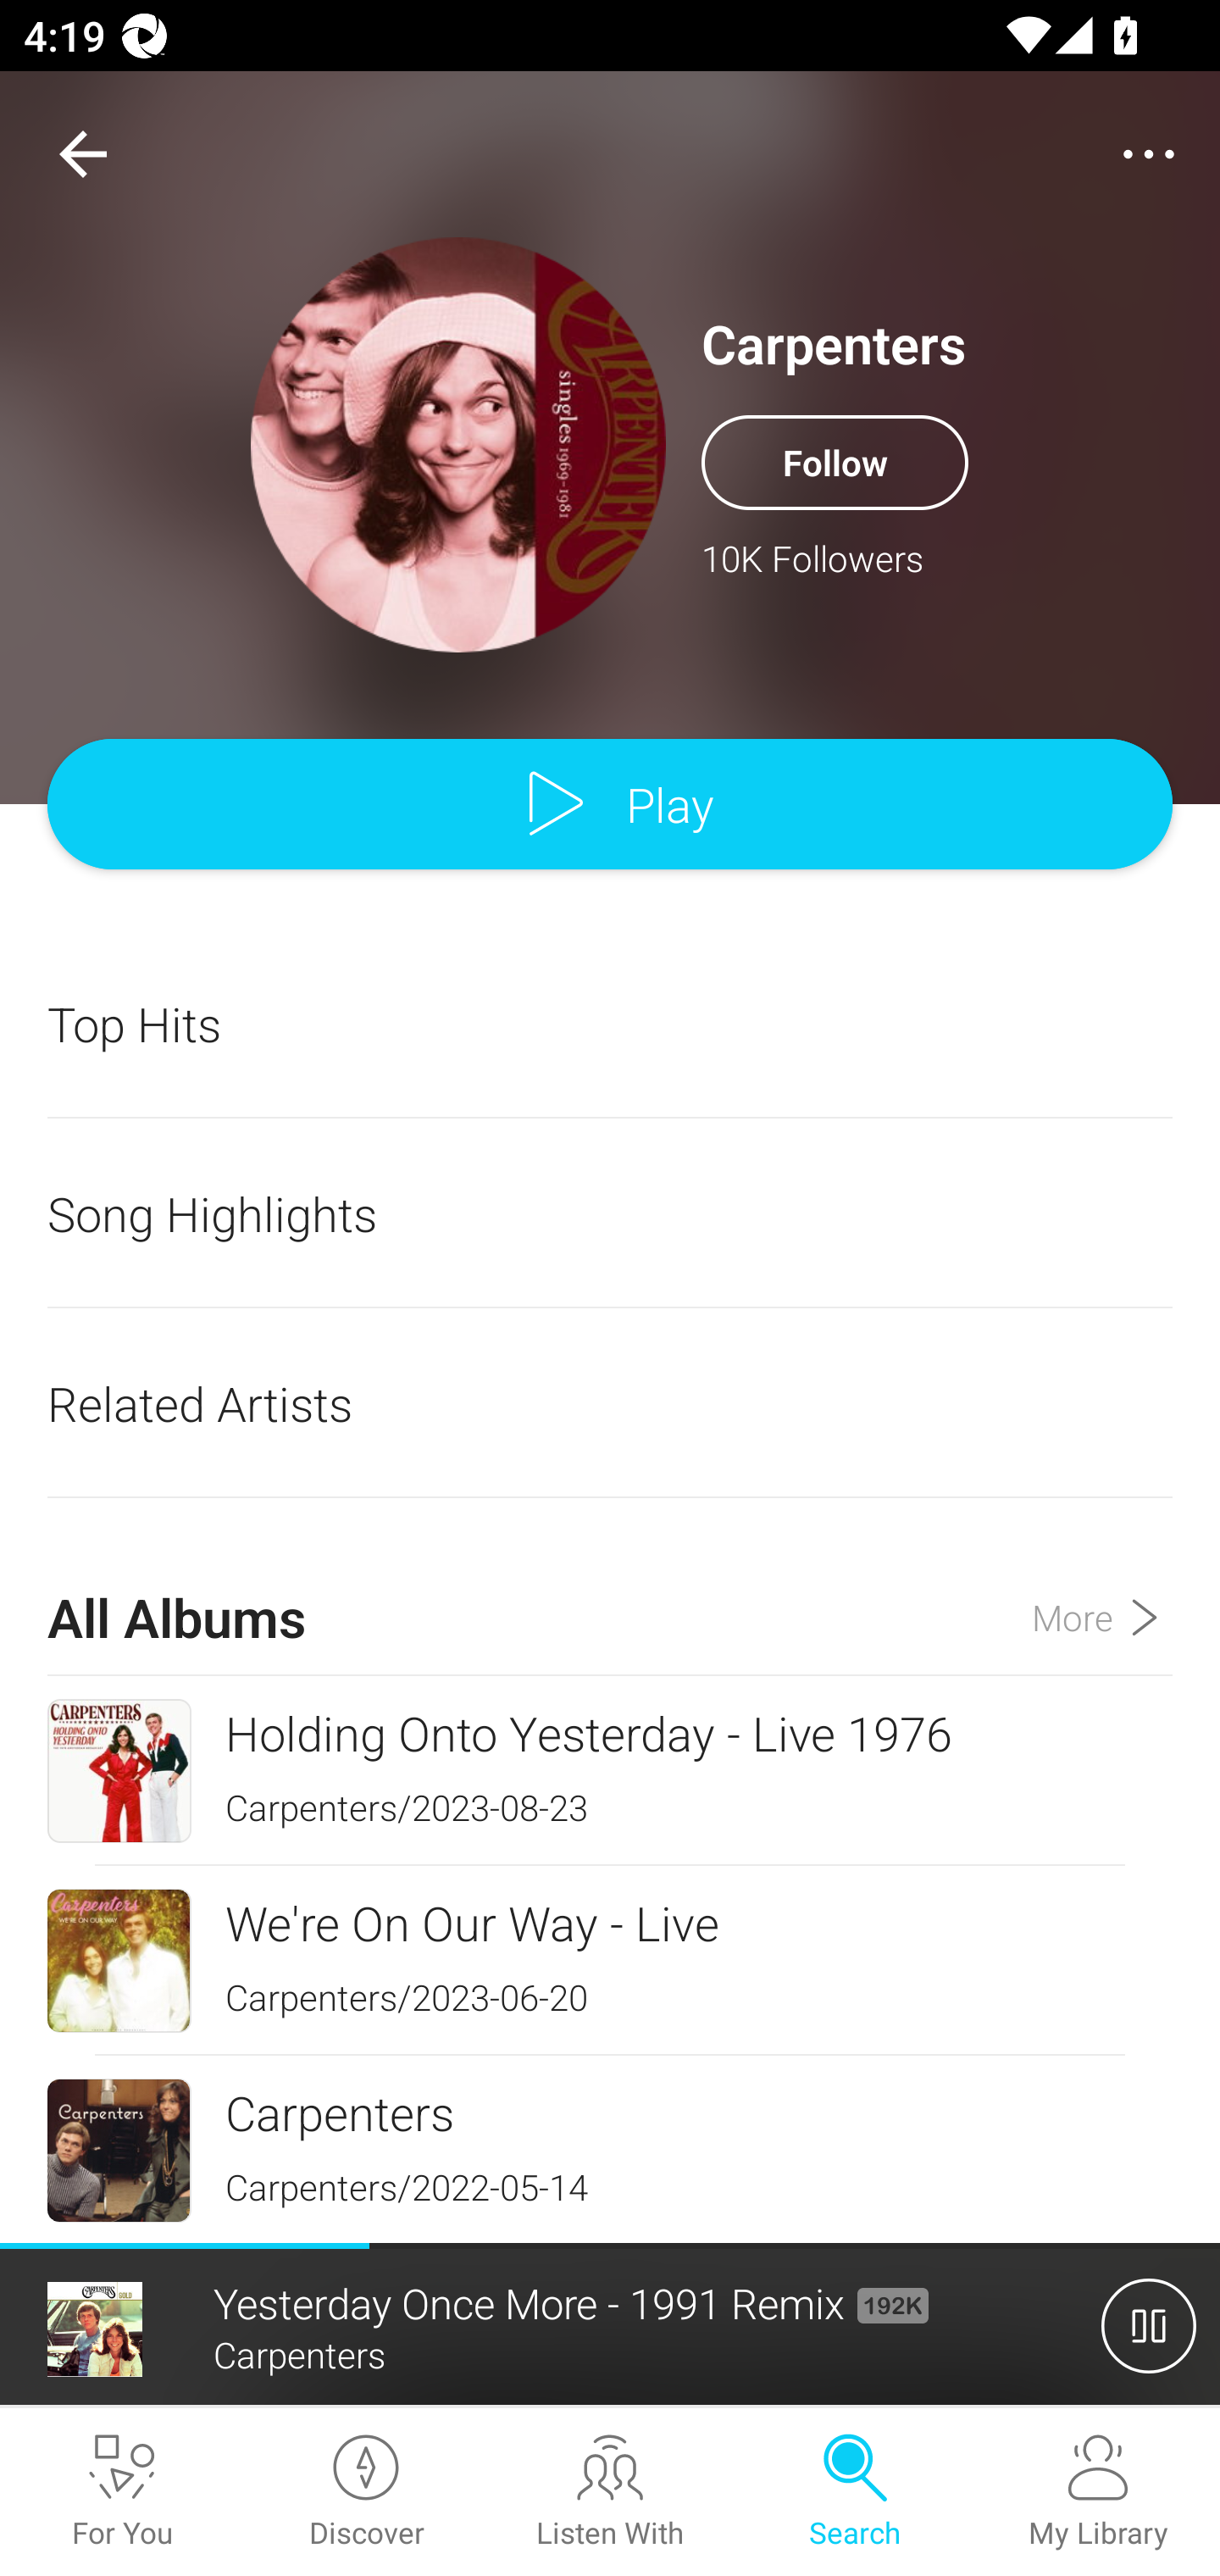  I want to click on All Albums More, so click(610, 1588).